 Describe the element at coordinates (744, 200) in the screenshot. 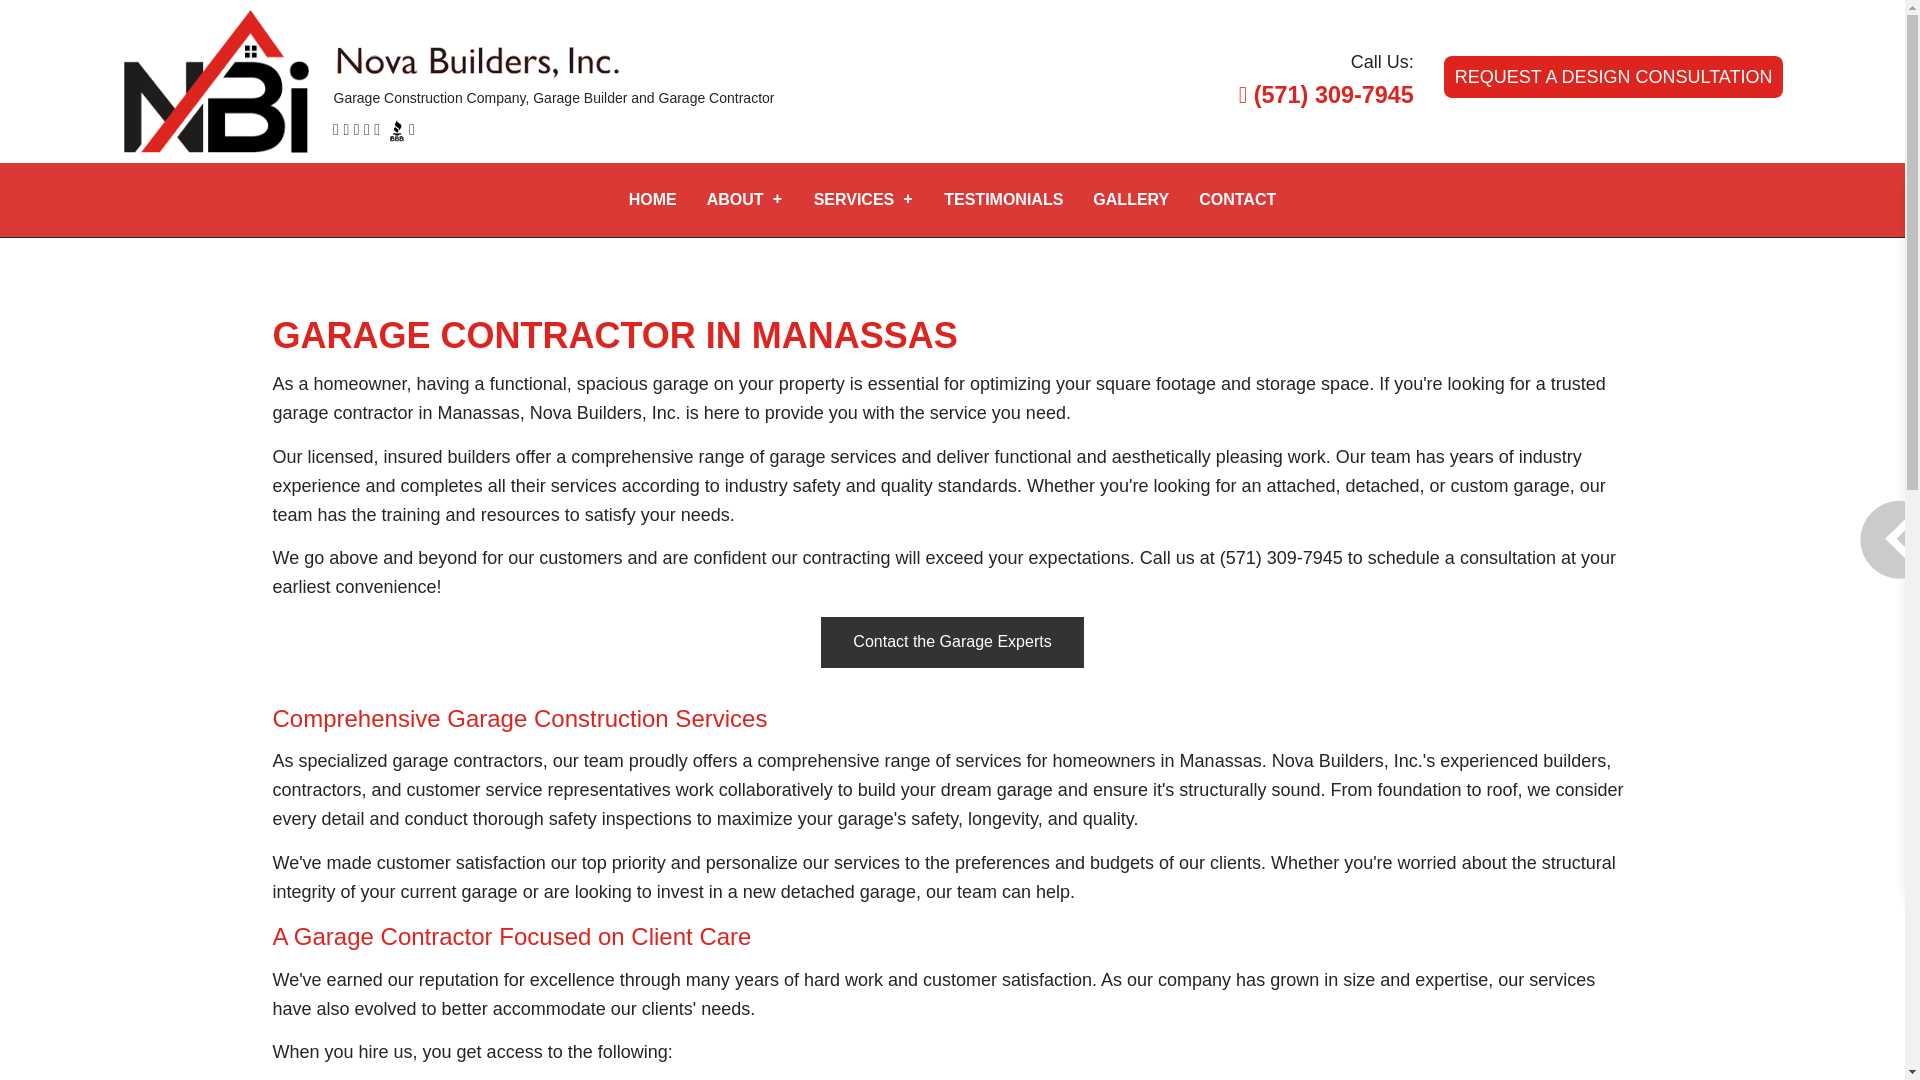

I see `ABOUT` at that location.